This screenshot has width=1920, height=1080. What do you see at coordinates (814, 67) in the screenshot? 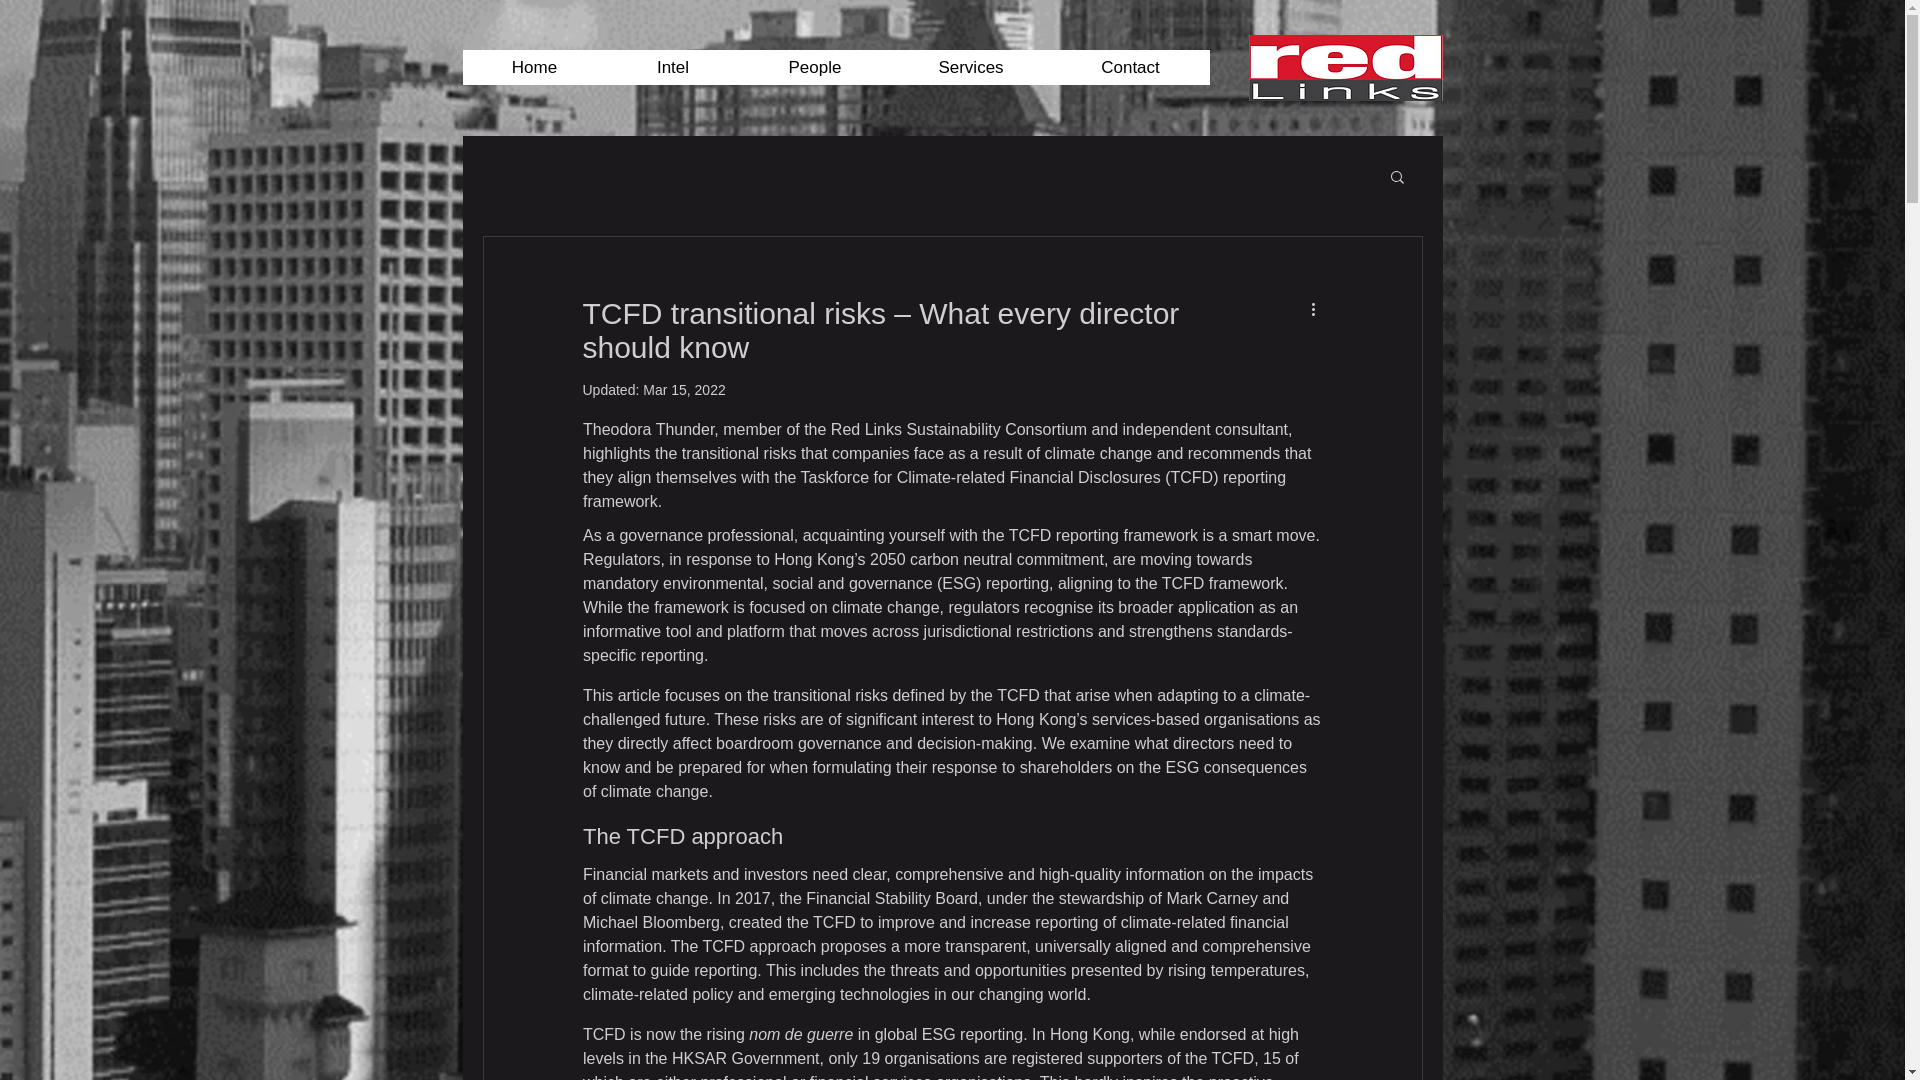
I see `People` at bounding box center [814, 67].